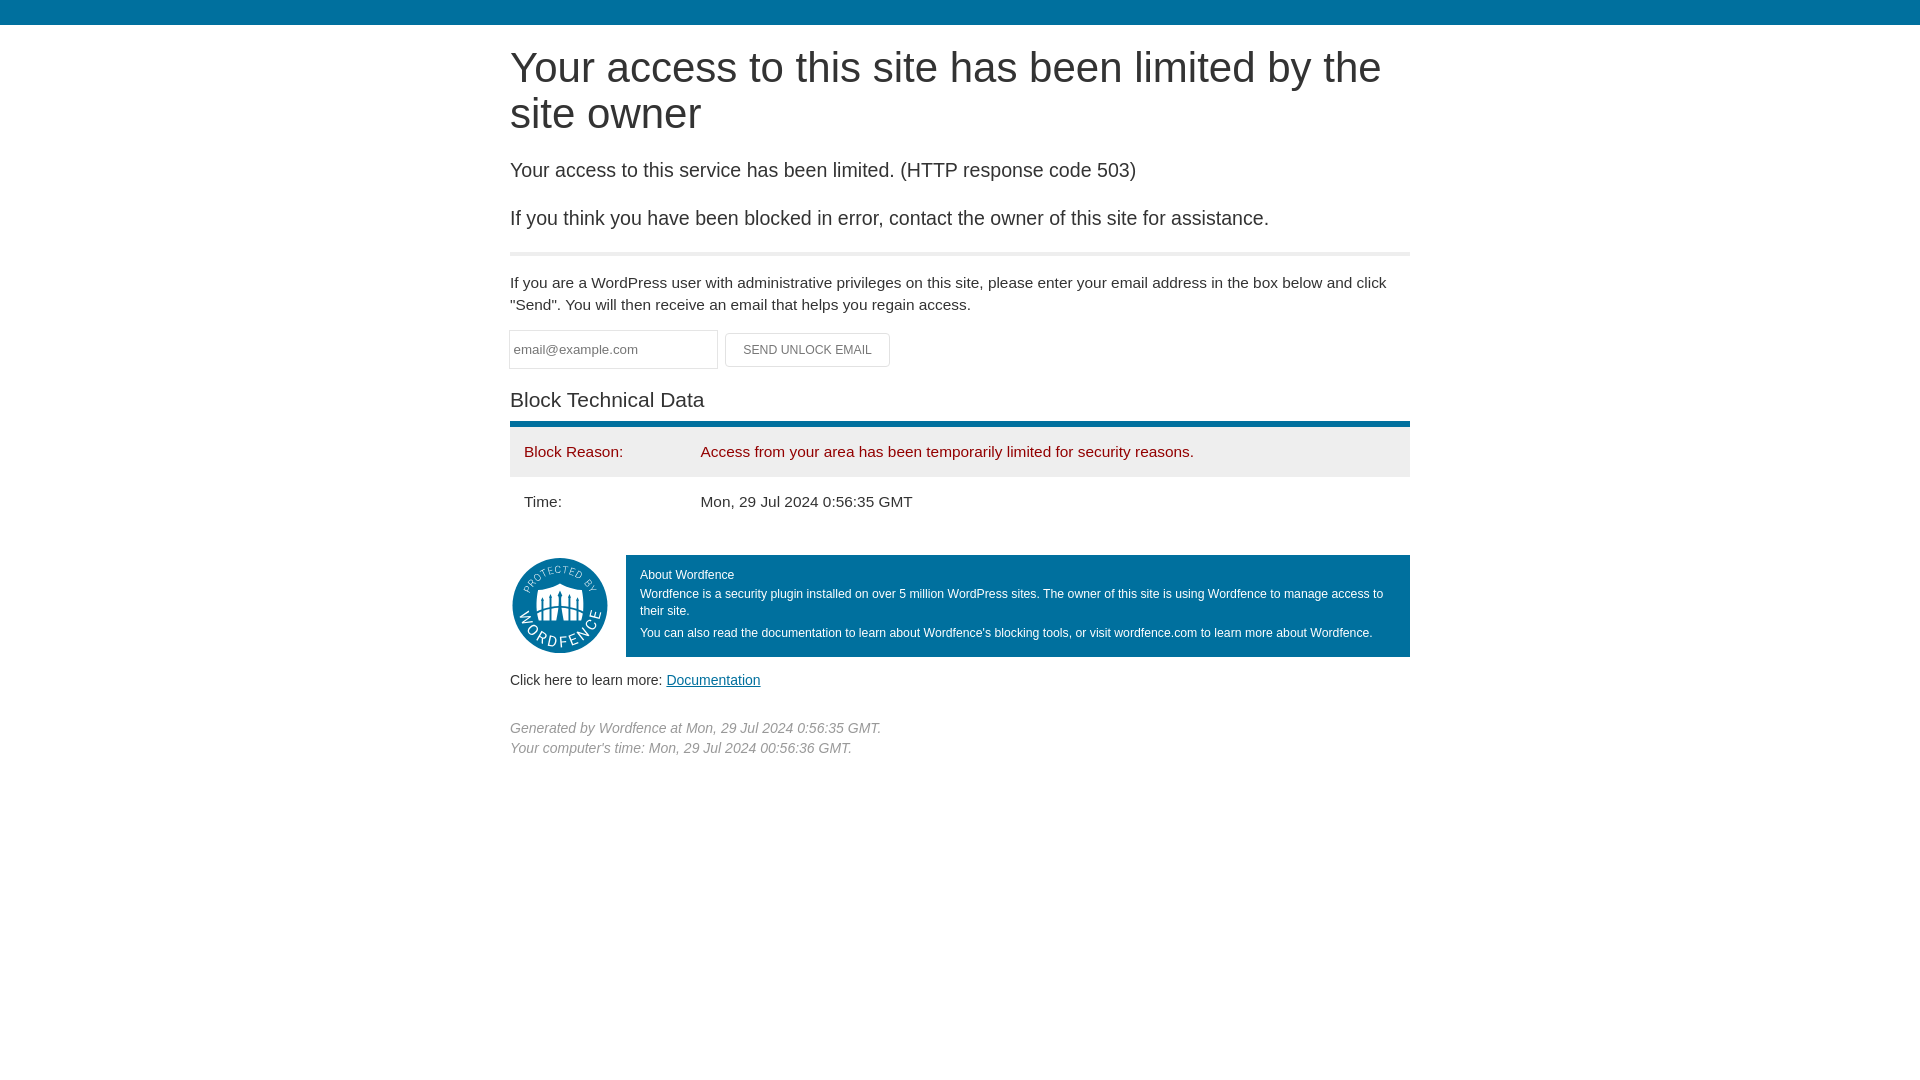 The width and height of the screenshot is (1920, 1080). What do you see at coordinates (808, 350) in the screenshot?
I see `Send Unlock Email` at bounding box center [808, 350].